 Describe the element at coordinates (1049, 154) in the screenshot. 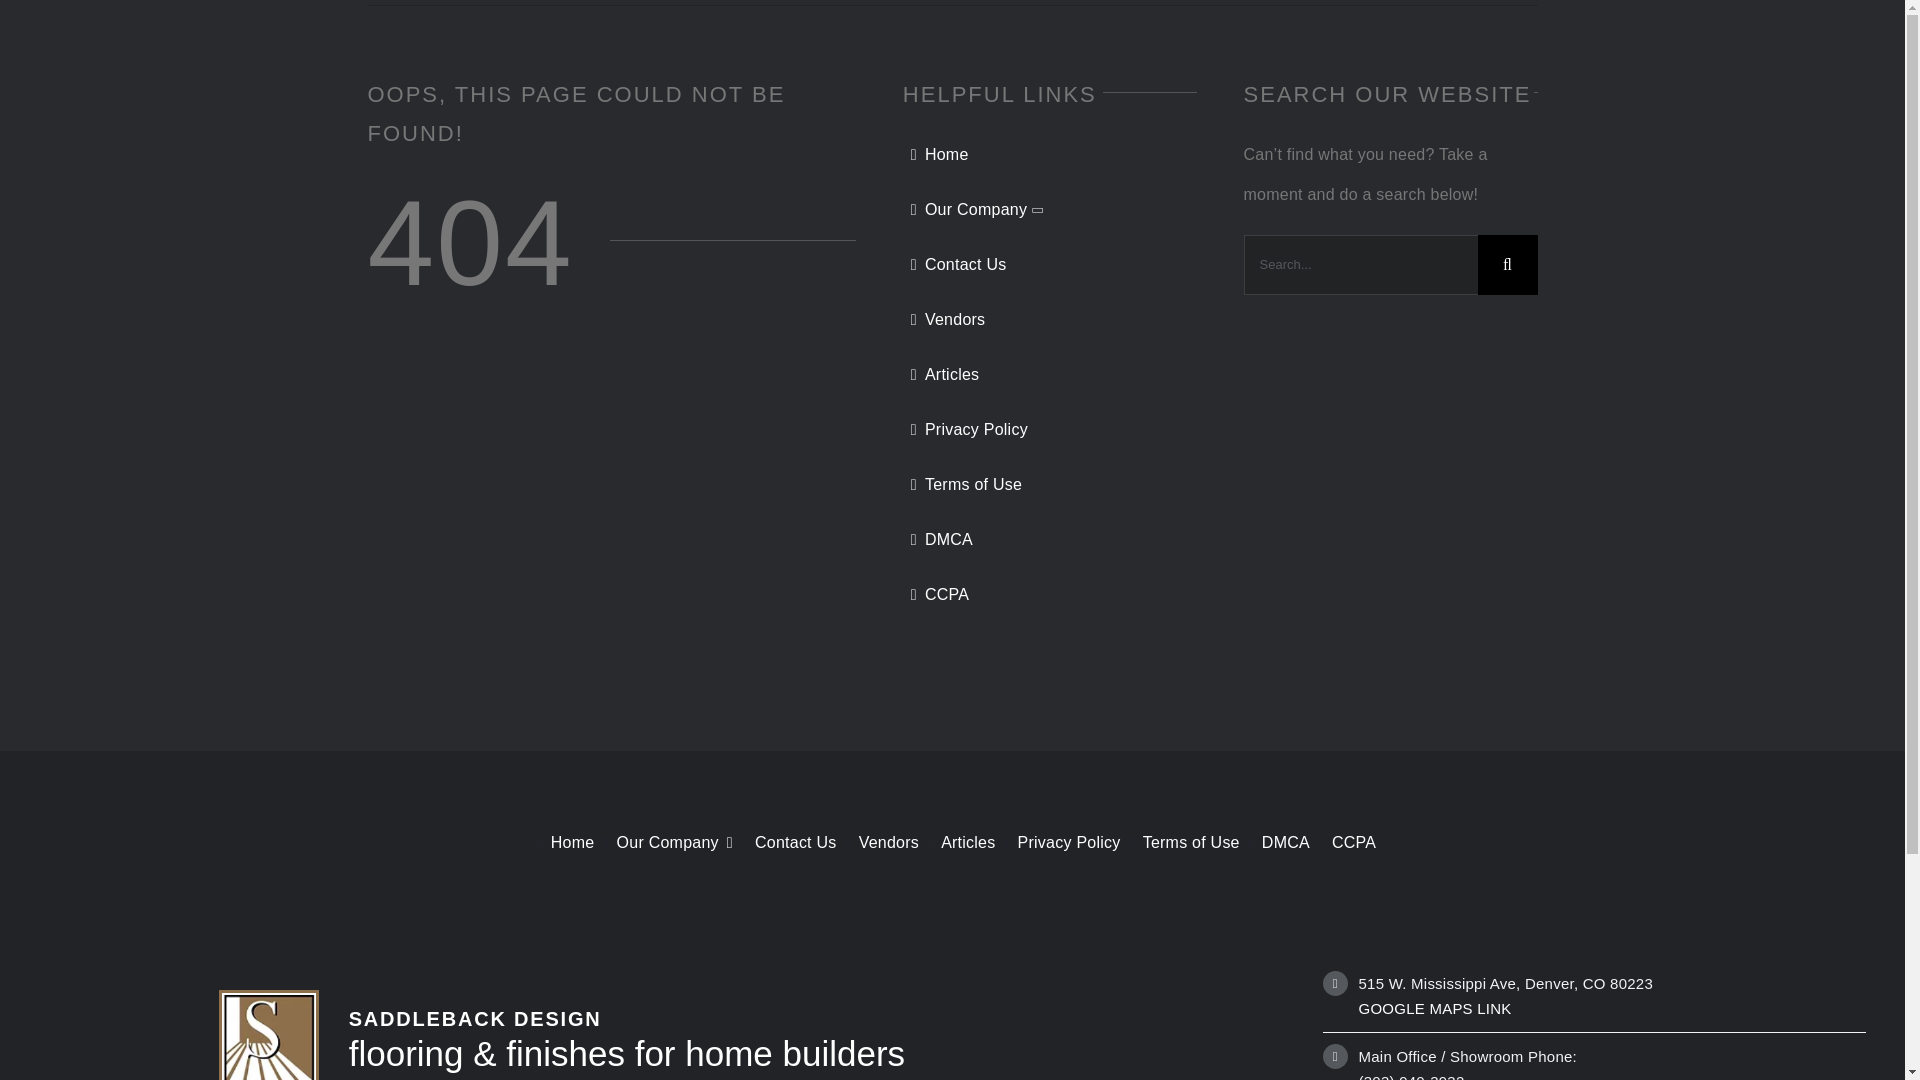

I see `Home` at that location.